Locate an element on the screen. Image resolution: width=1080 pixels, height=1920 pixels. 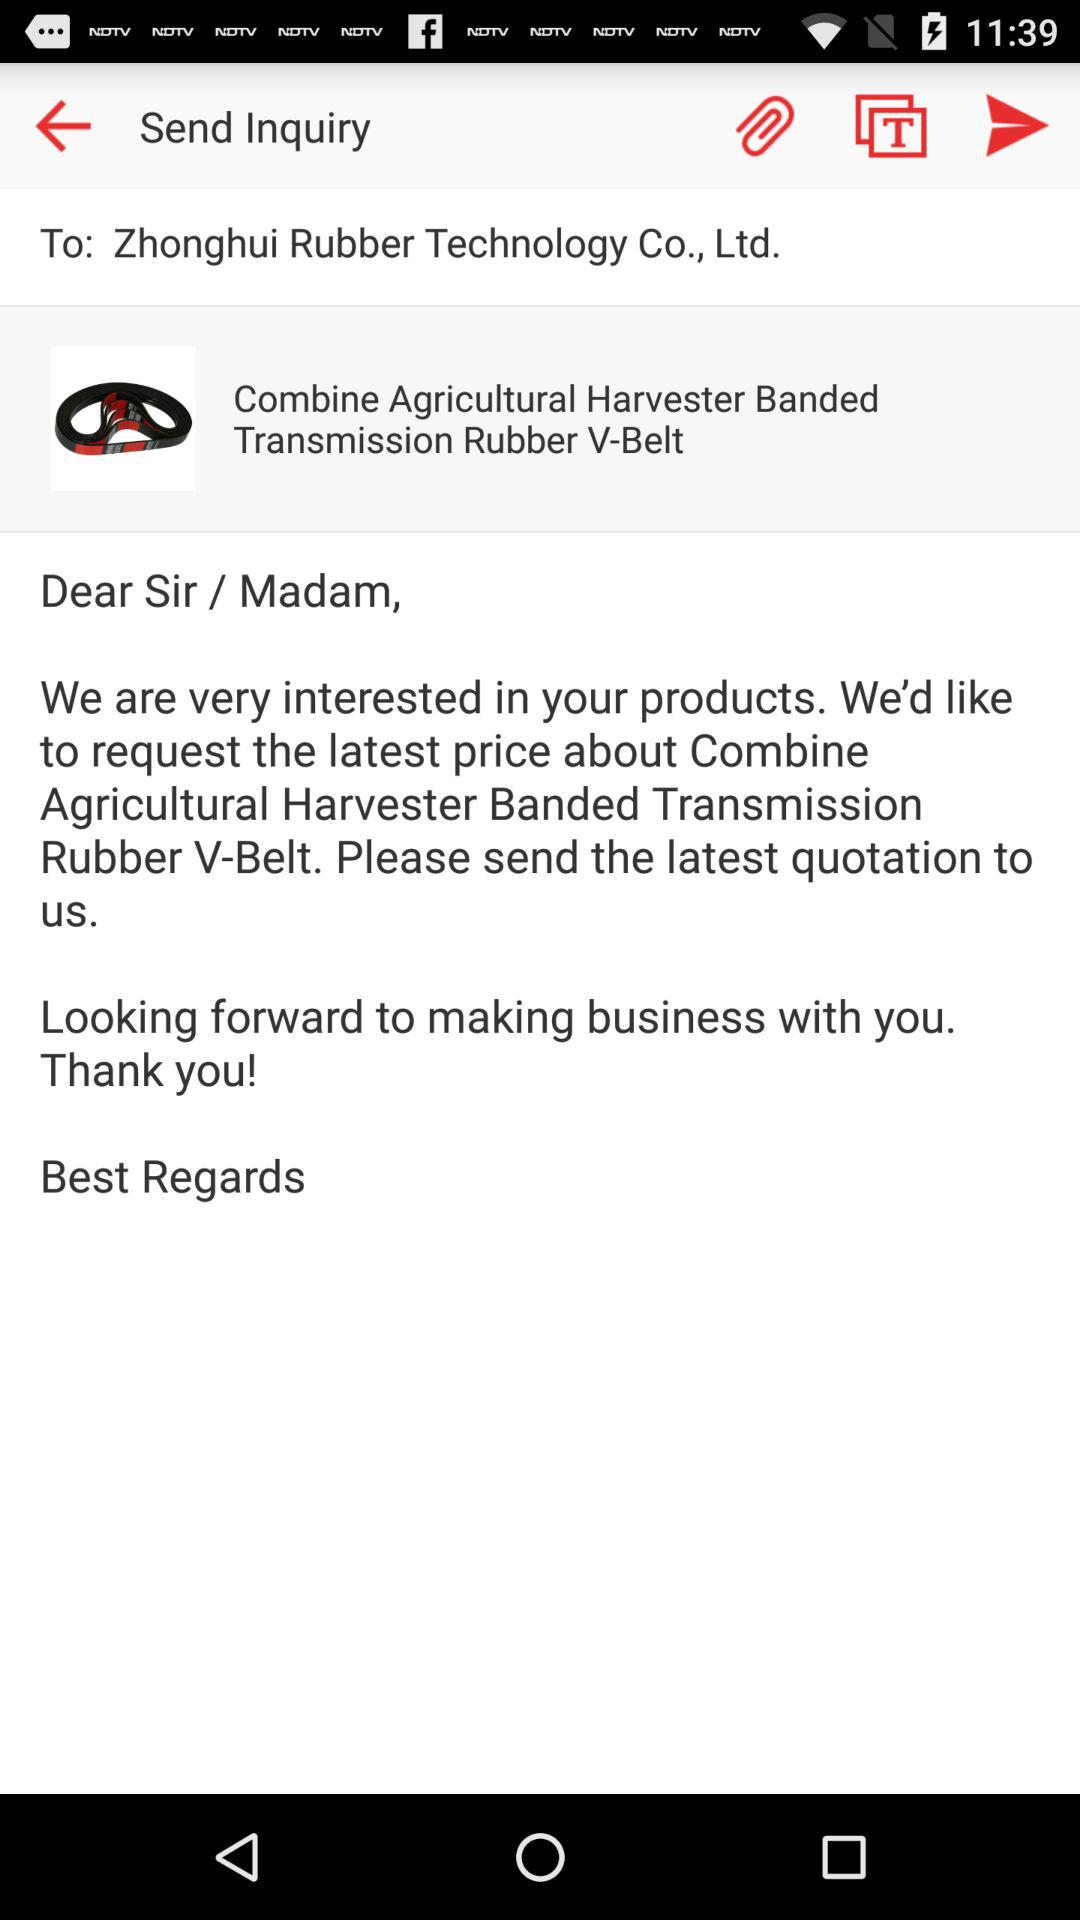
attach a file is located at coordinates (765, 126).